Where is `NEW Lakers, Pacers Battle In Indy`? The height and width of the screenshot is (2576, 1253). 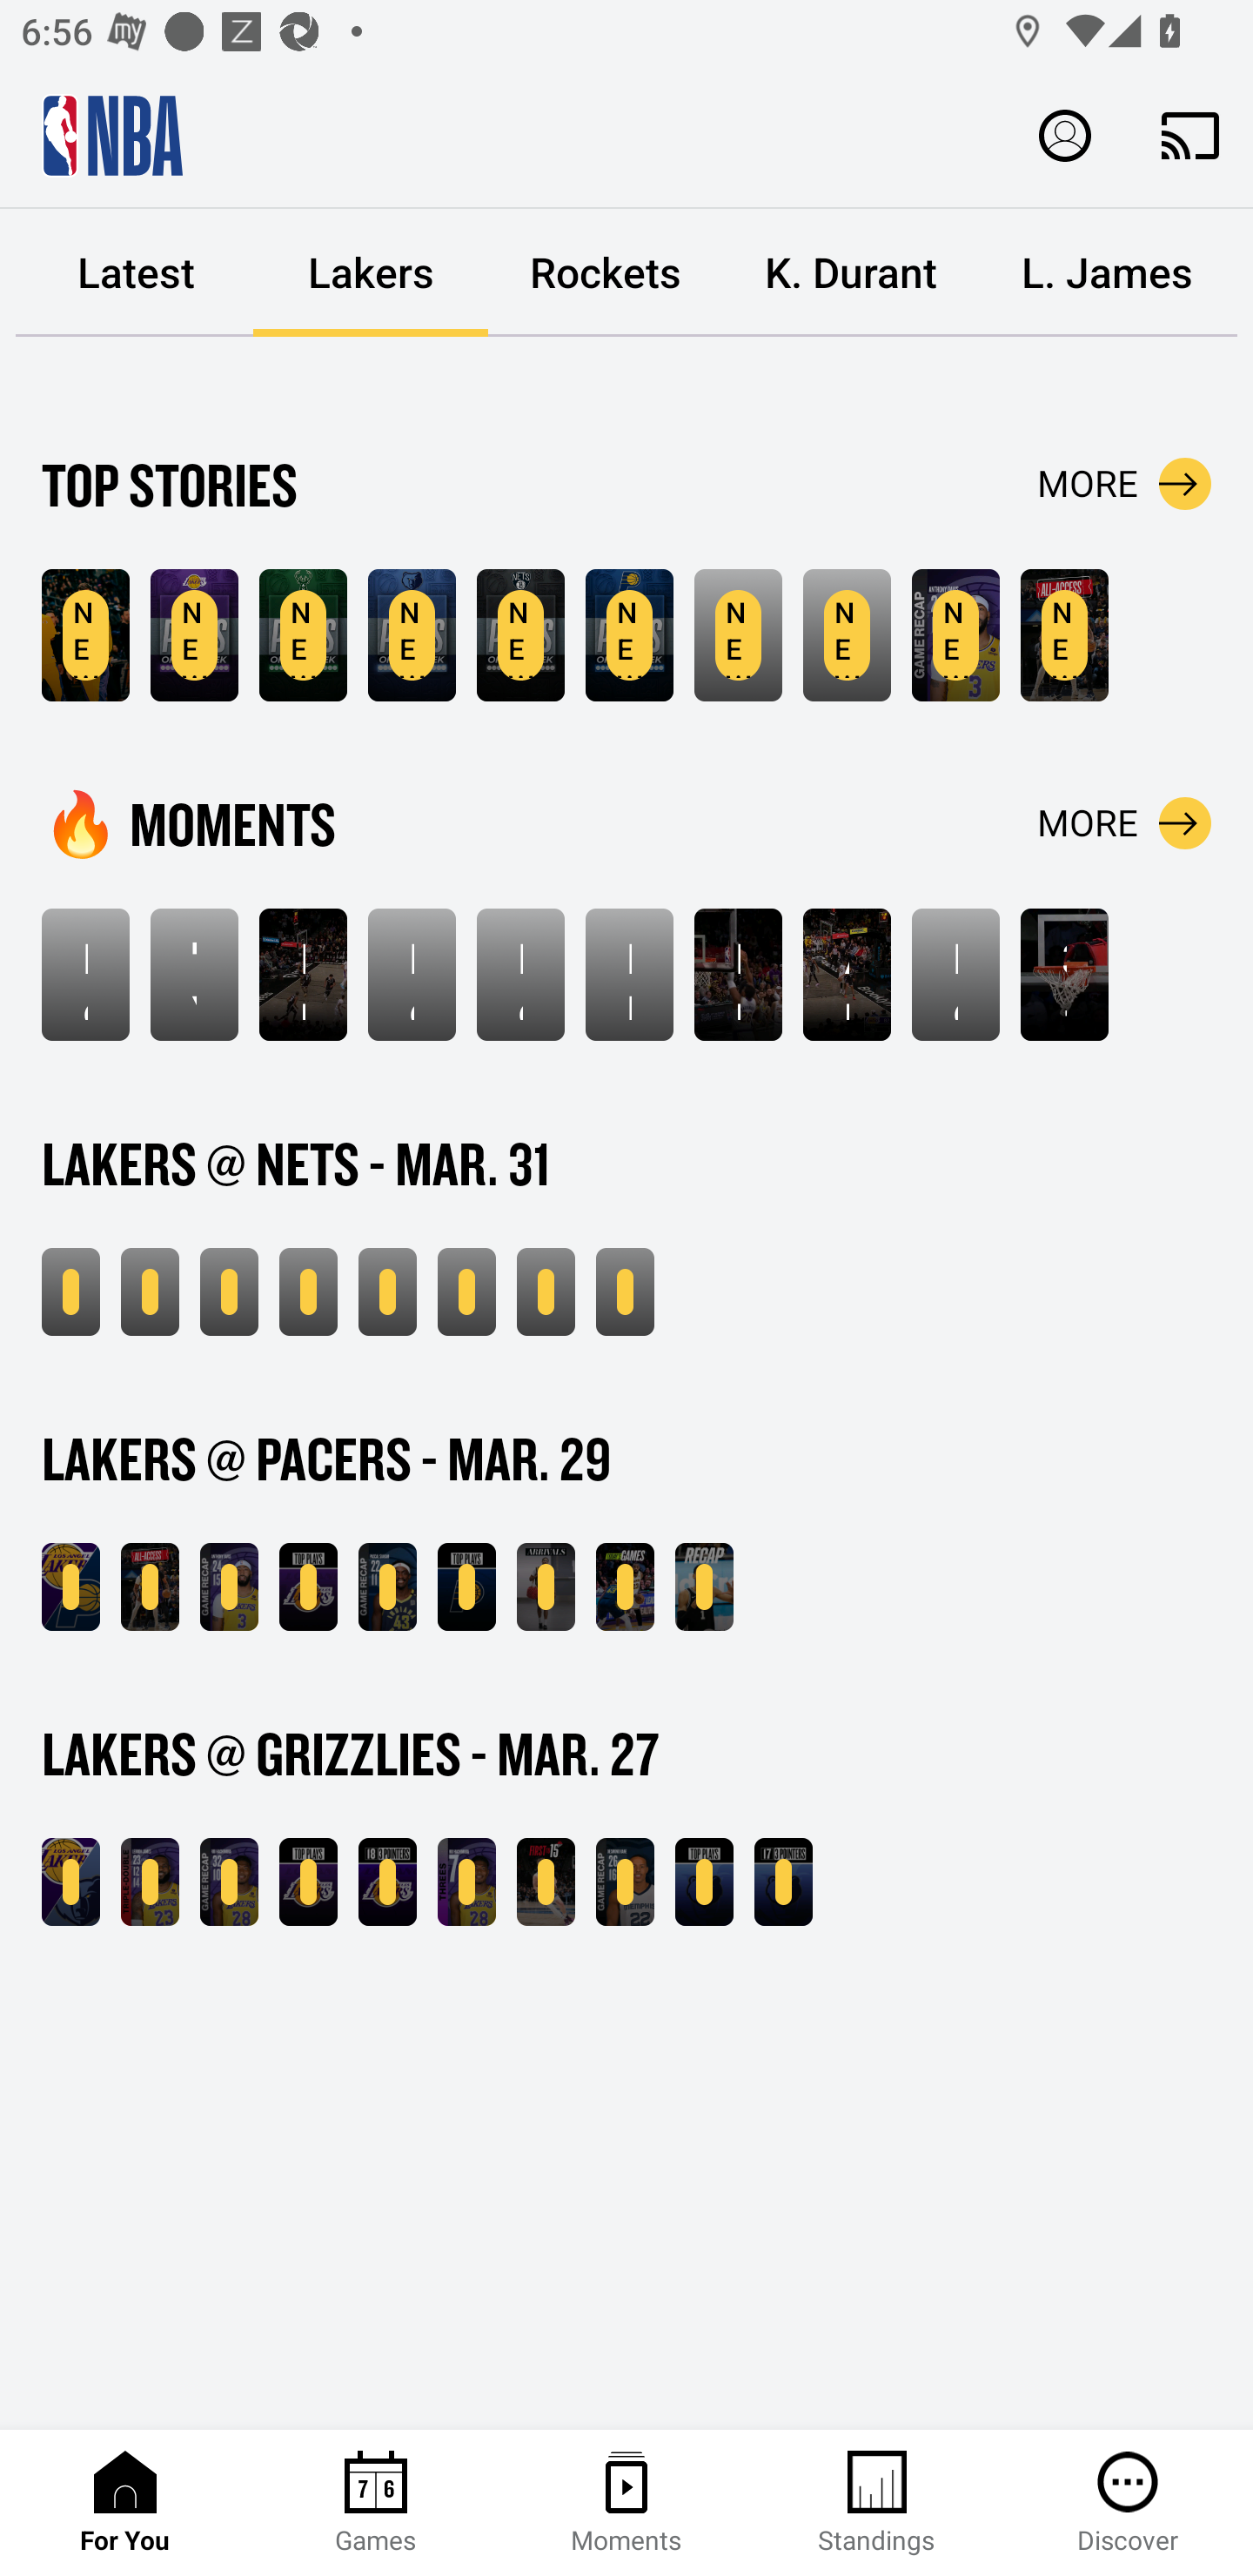
NEW Lakers, Pacers Battle In Indy is located at coordinates (150, 1587).